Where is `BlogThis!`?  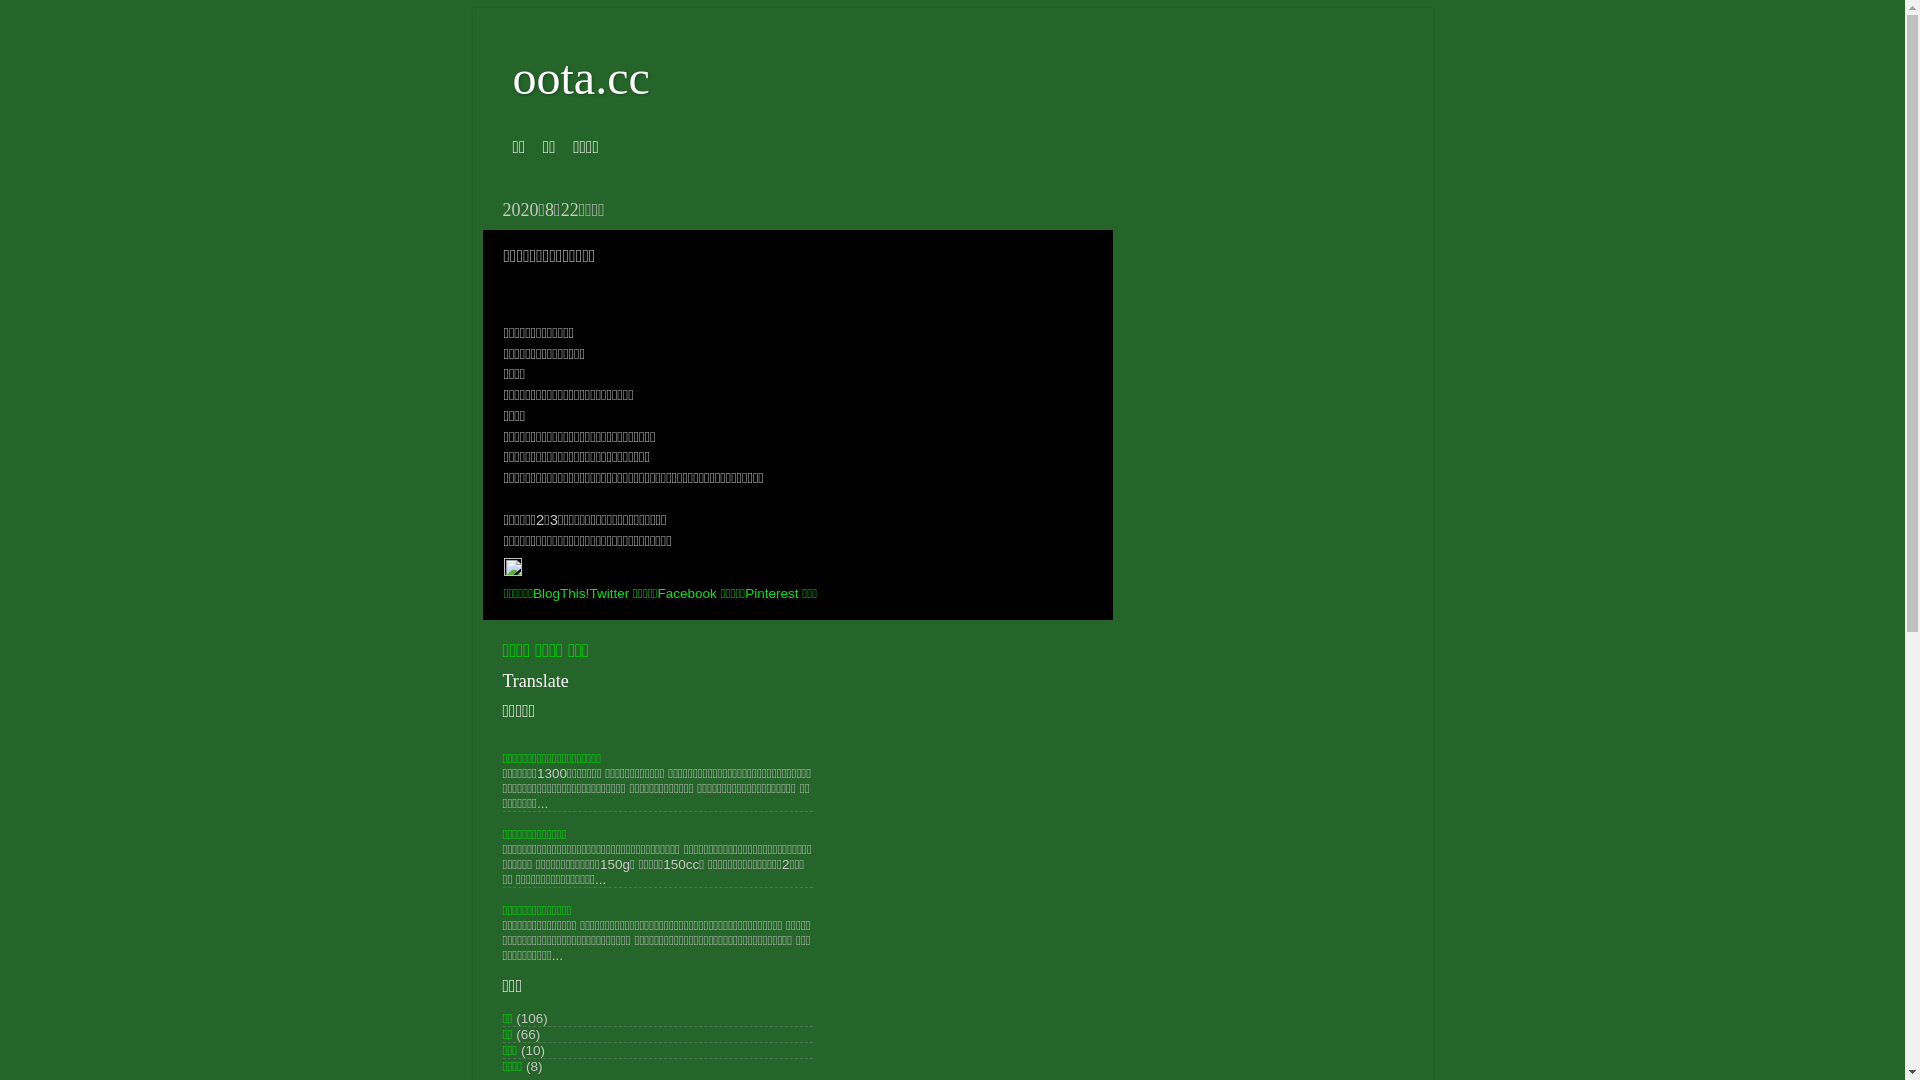 BlogThis! is located at coordinates (561, 594).